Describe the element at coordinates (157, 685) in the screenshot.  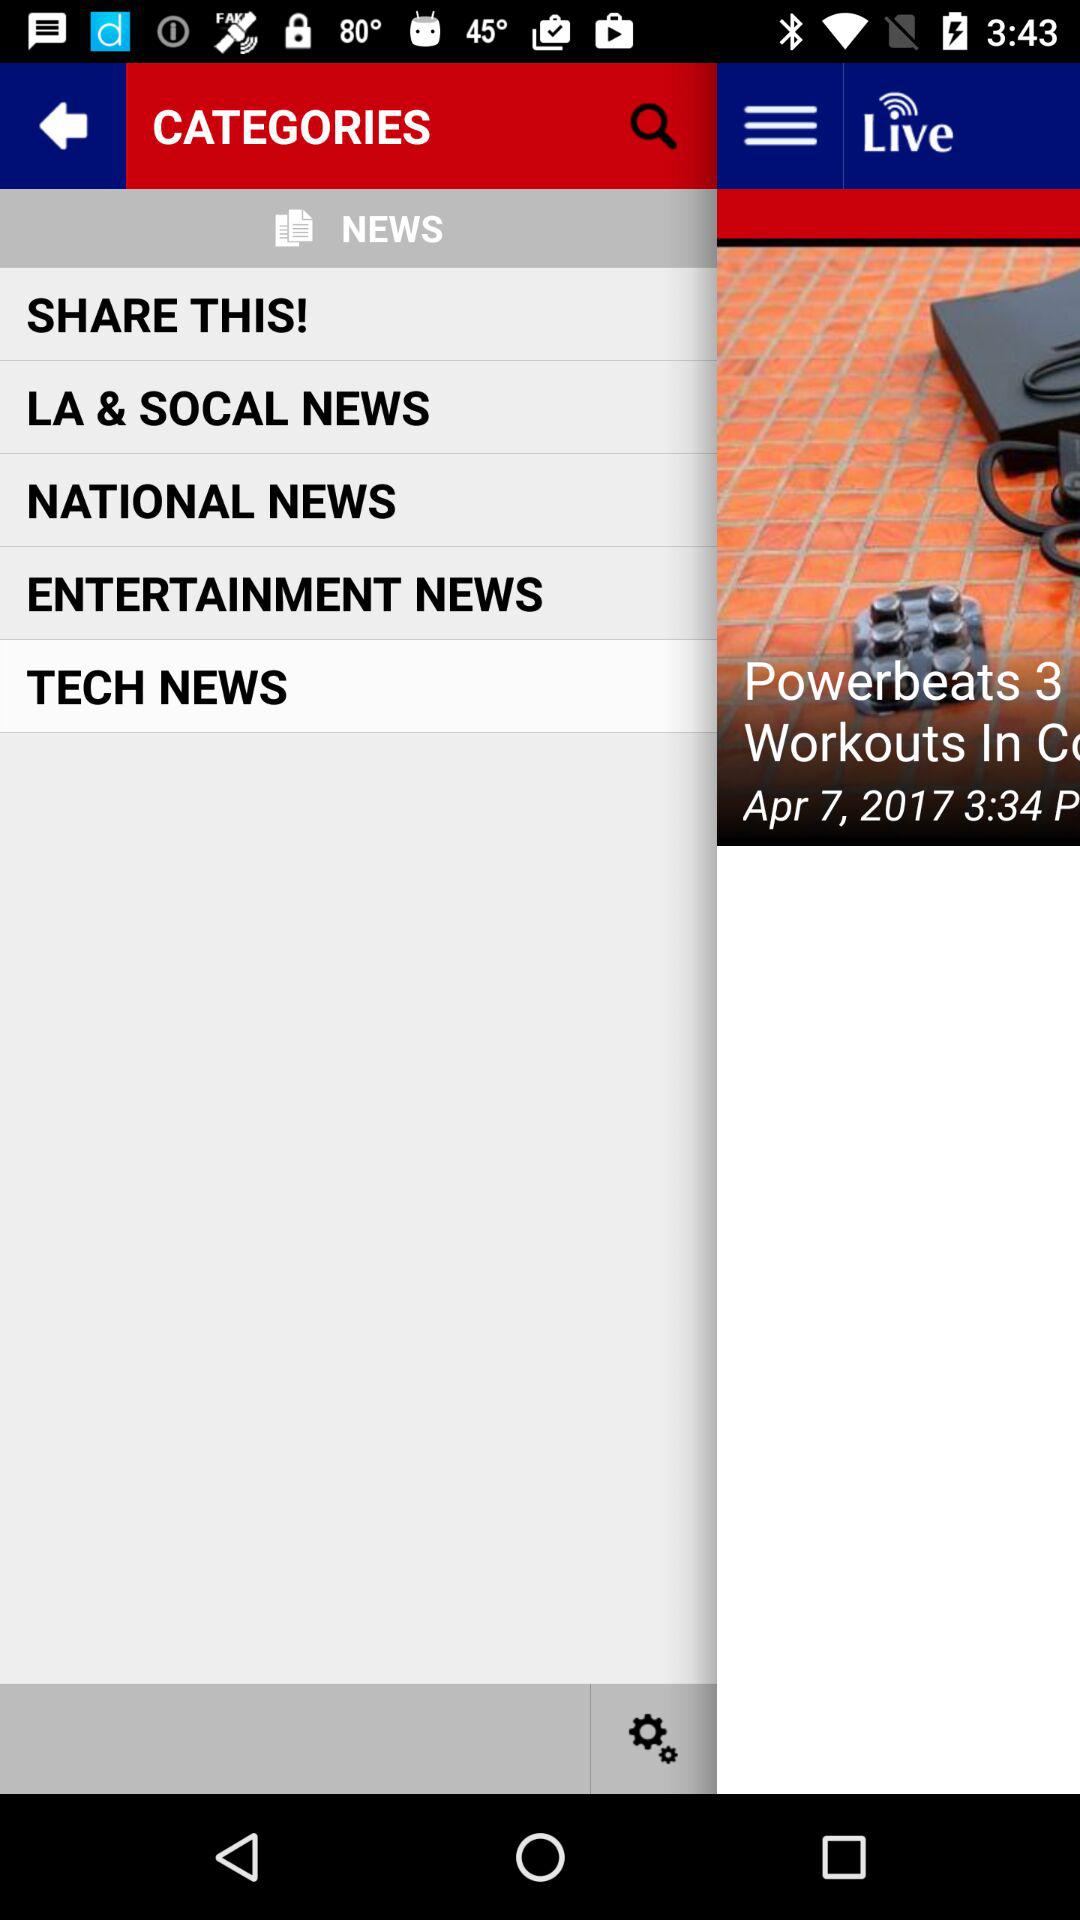
I see `click the item on the left` at that location.